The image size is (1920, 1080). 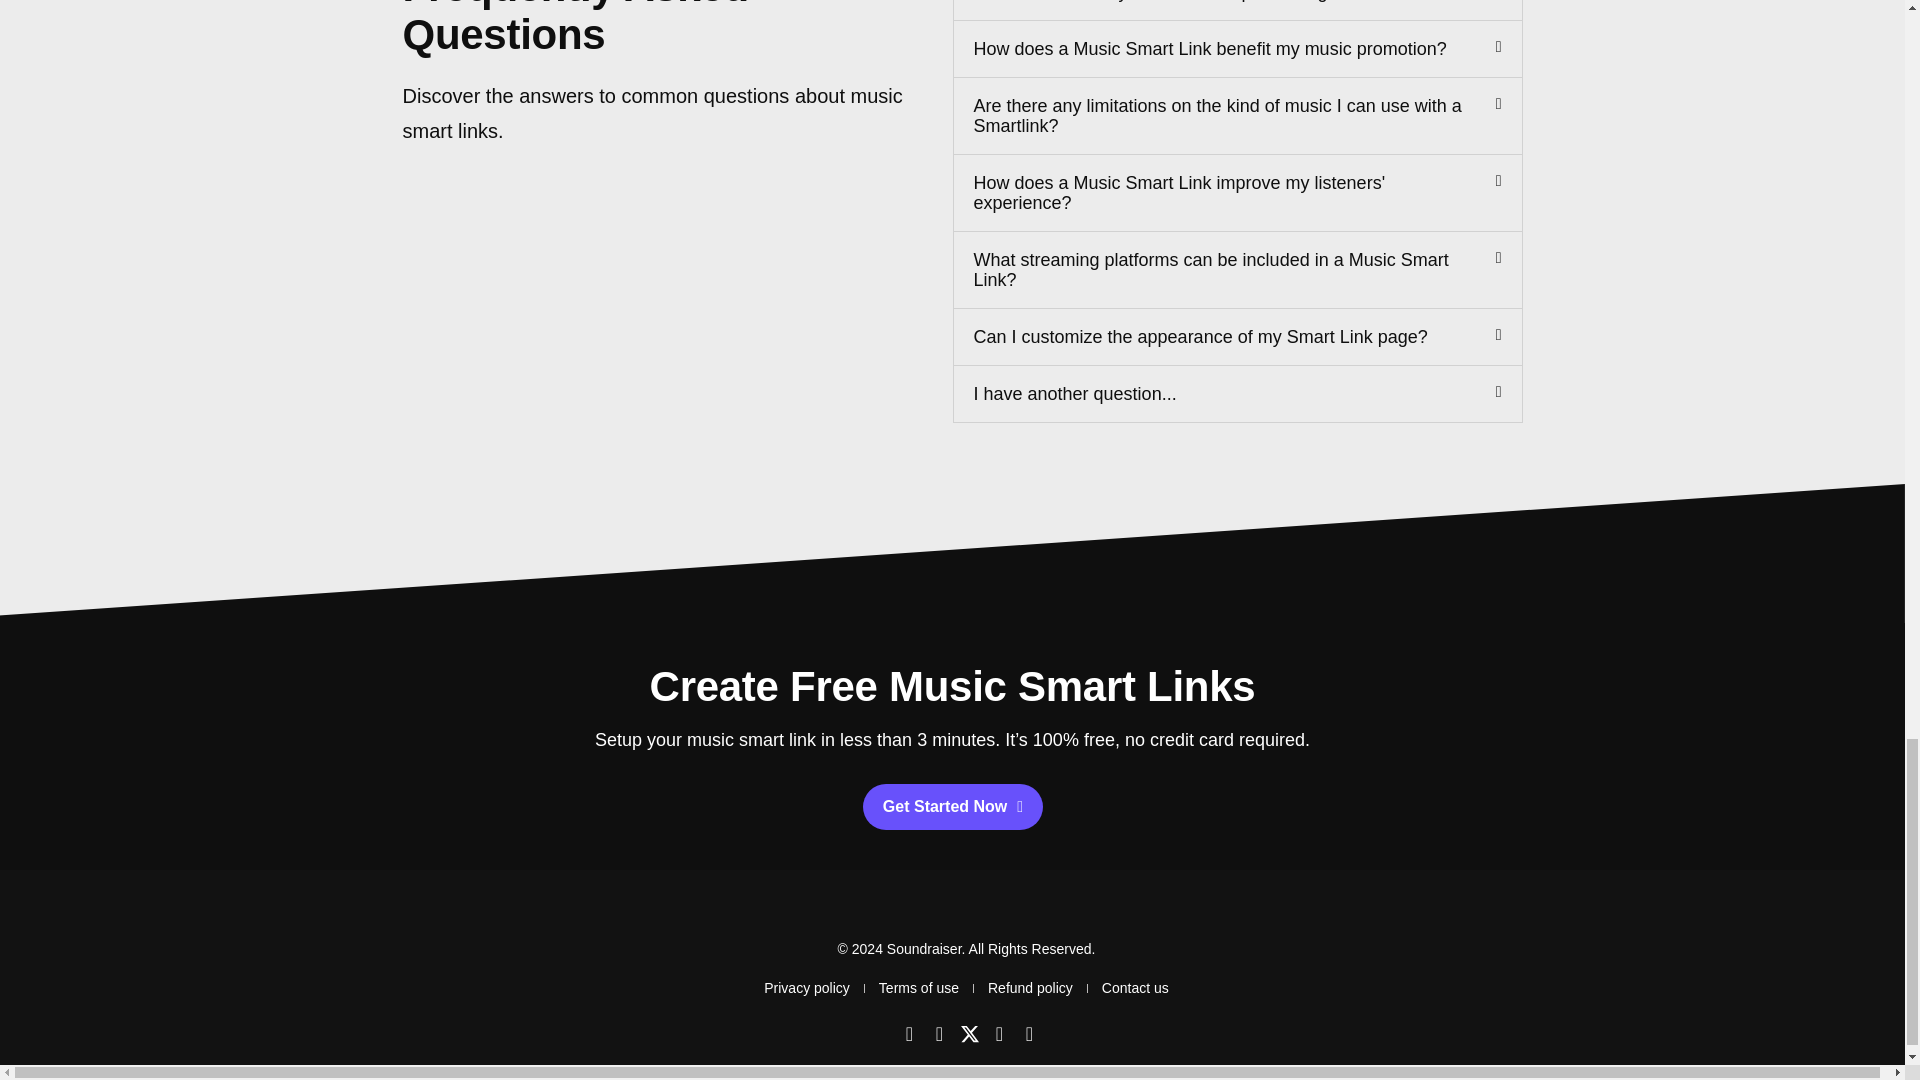 I want to click on Refund policy, so click(x=1030, y=988).